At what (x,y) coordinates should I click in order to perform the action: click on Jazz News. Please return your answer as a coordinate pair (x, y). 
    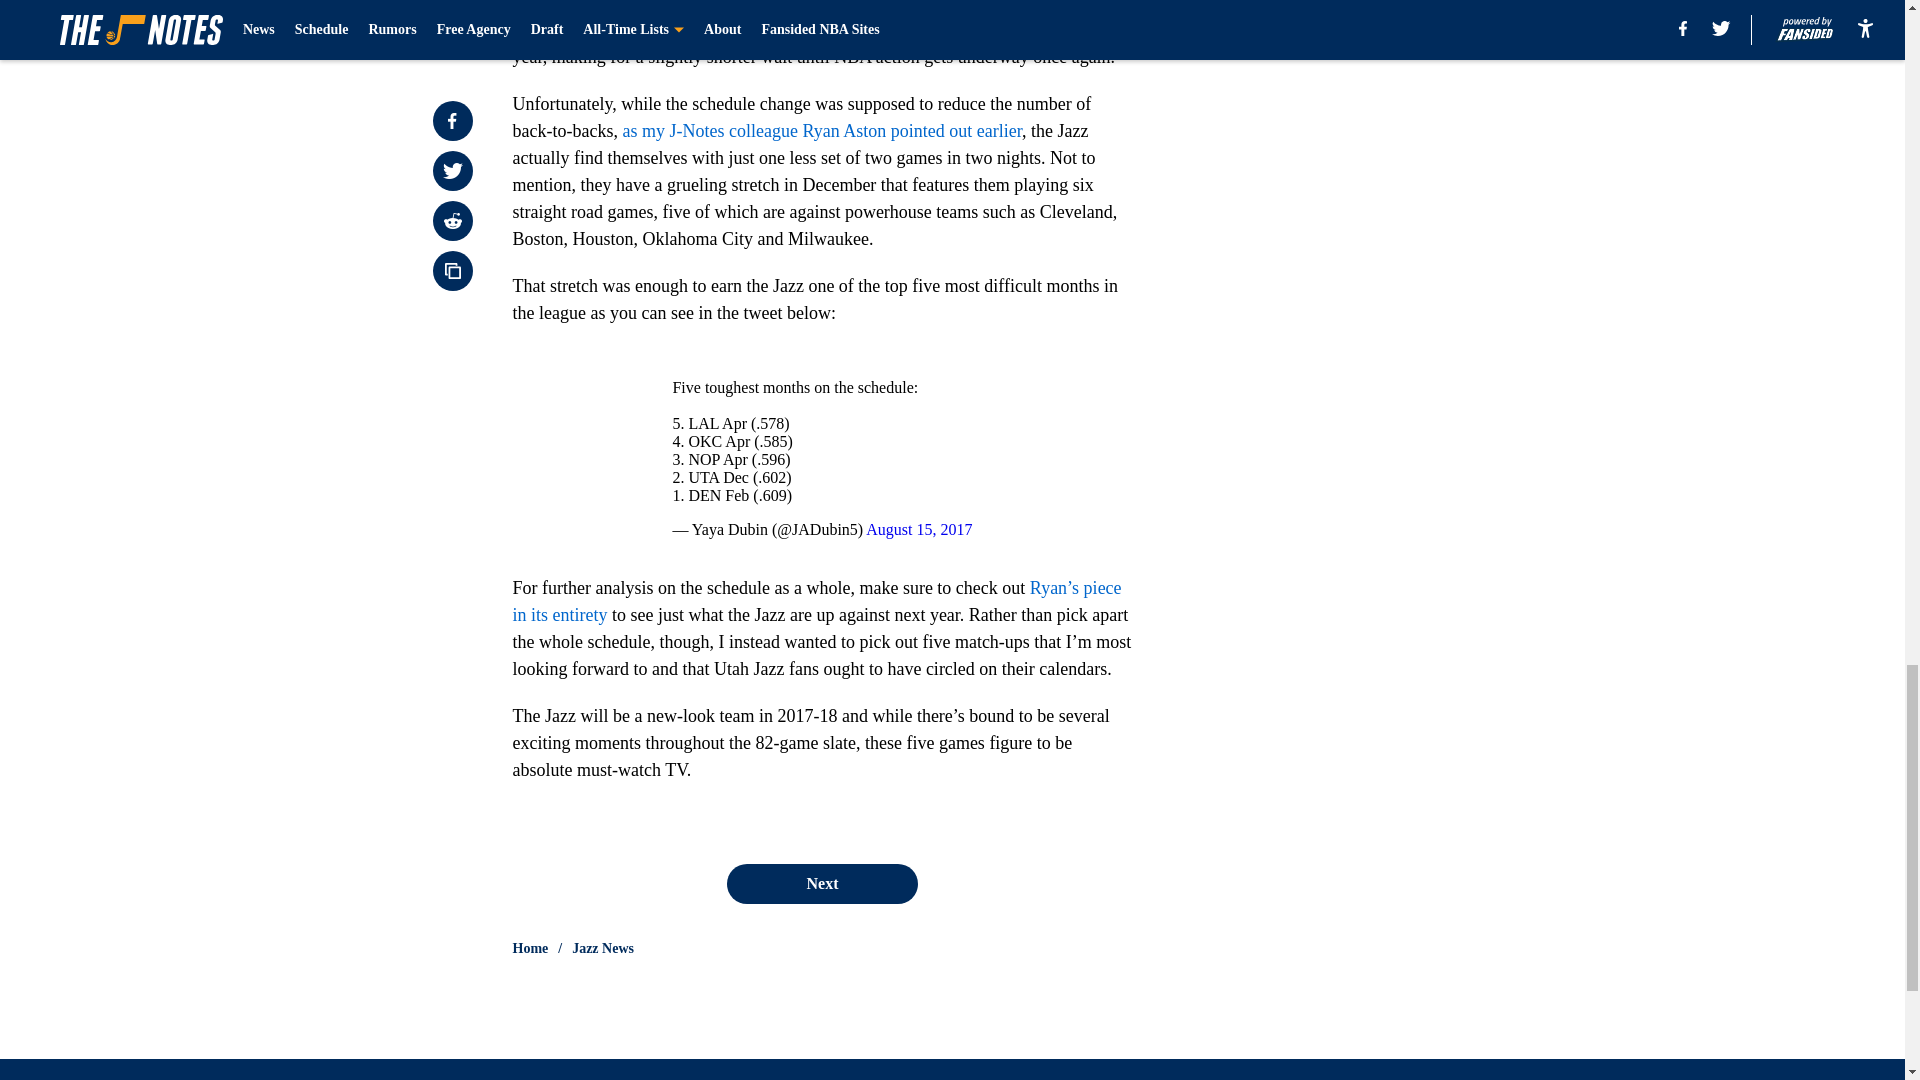
    Looking at the image, I should click on (602, 948).